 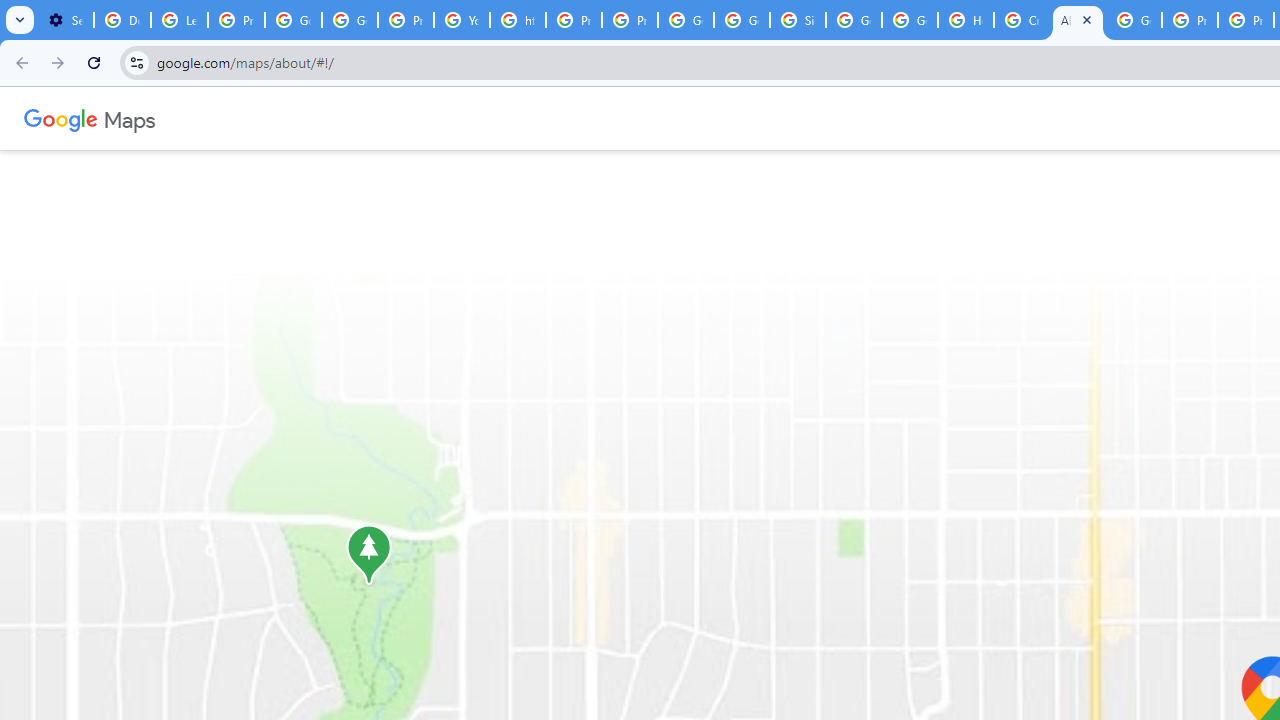 I want to click on Google Account Help, so click(x=294, y=20).